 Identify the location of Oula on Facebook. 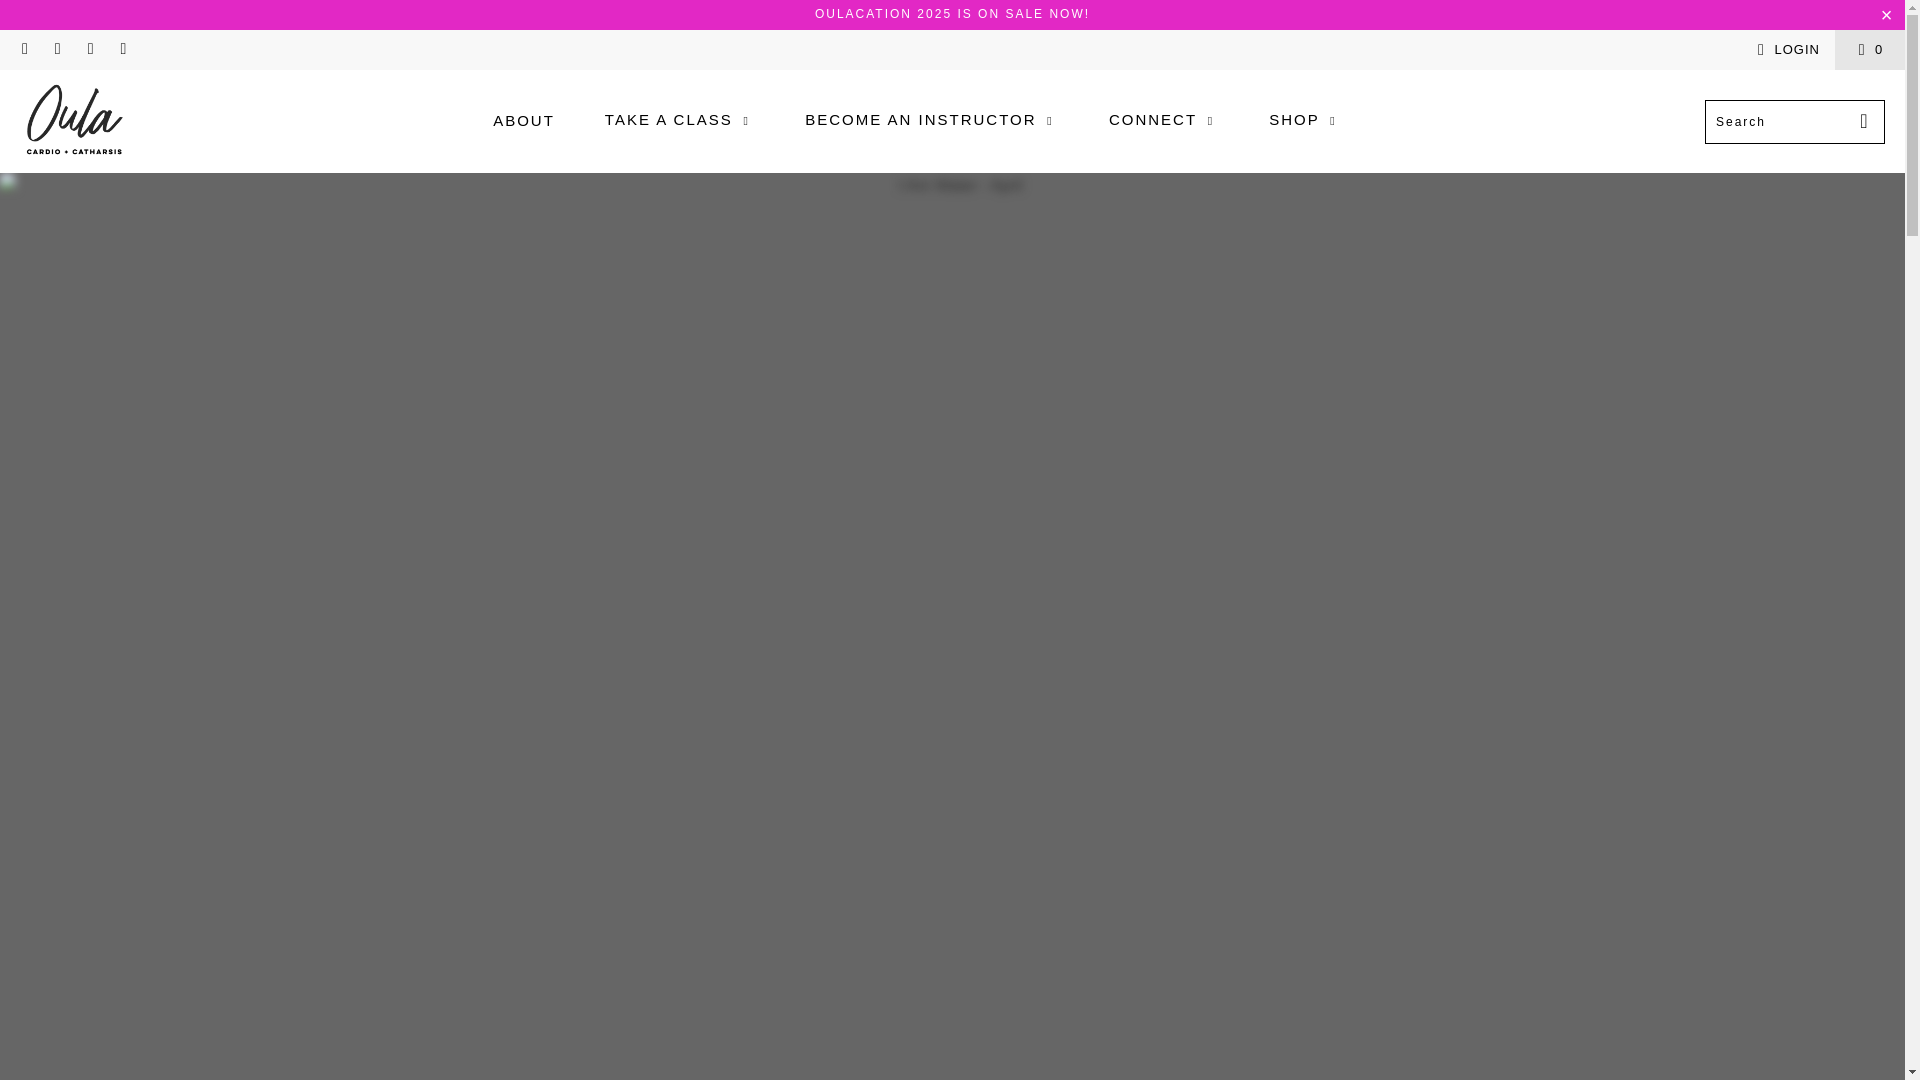
(56, 50).